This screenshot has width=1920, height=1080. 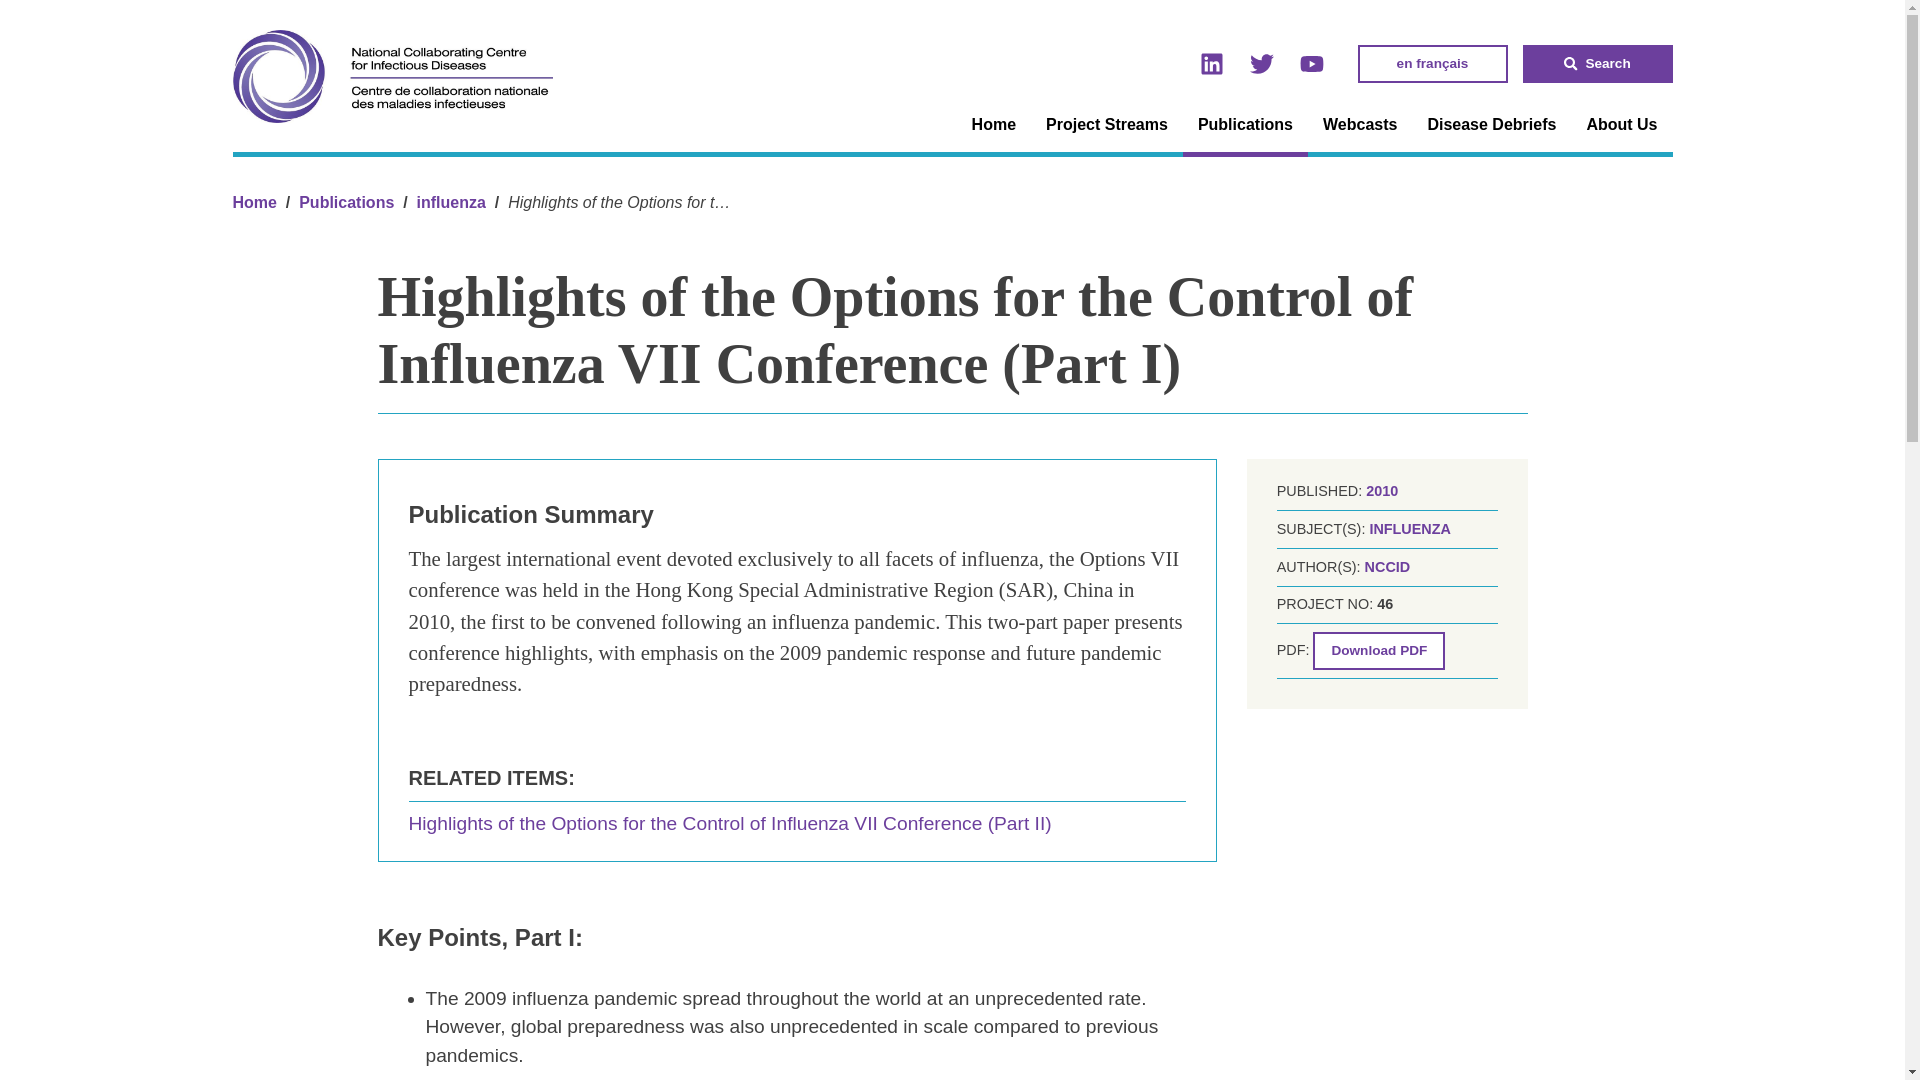 I want to click on NCCID, so click(x=1388, y=566).